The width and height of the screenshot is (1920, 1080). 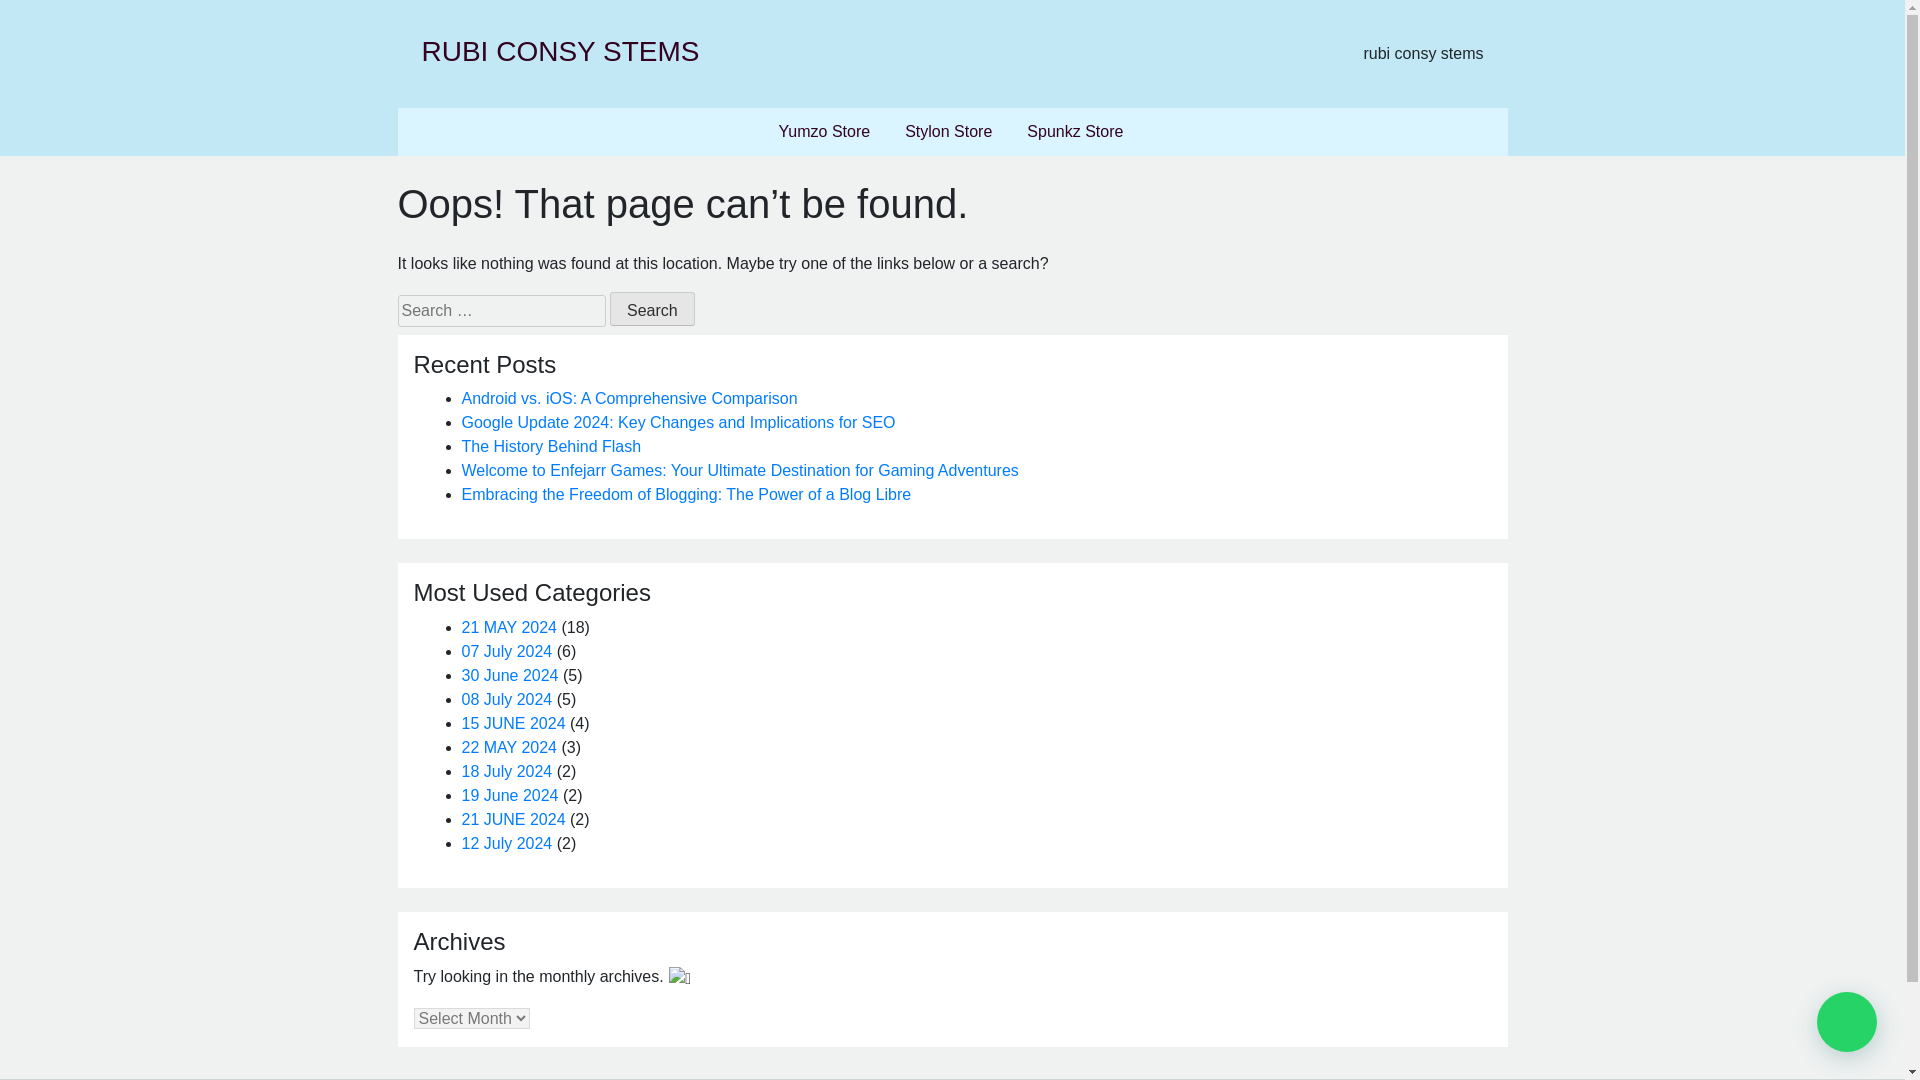 I want to click on 07 July 2024, so click(x=507, y=650).